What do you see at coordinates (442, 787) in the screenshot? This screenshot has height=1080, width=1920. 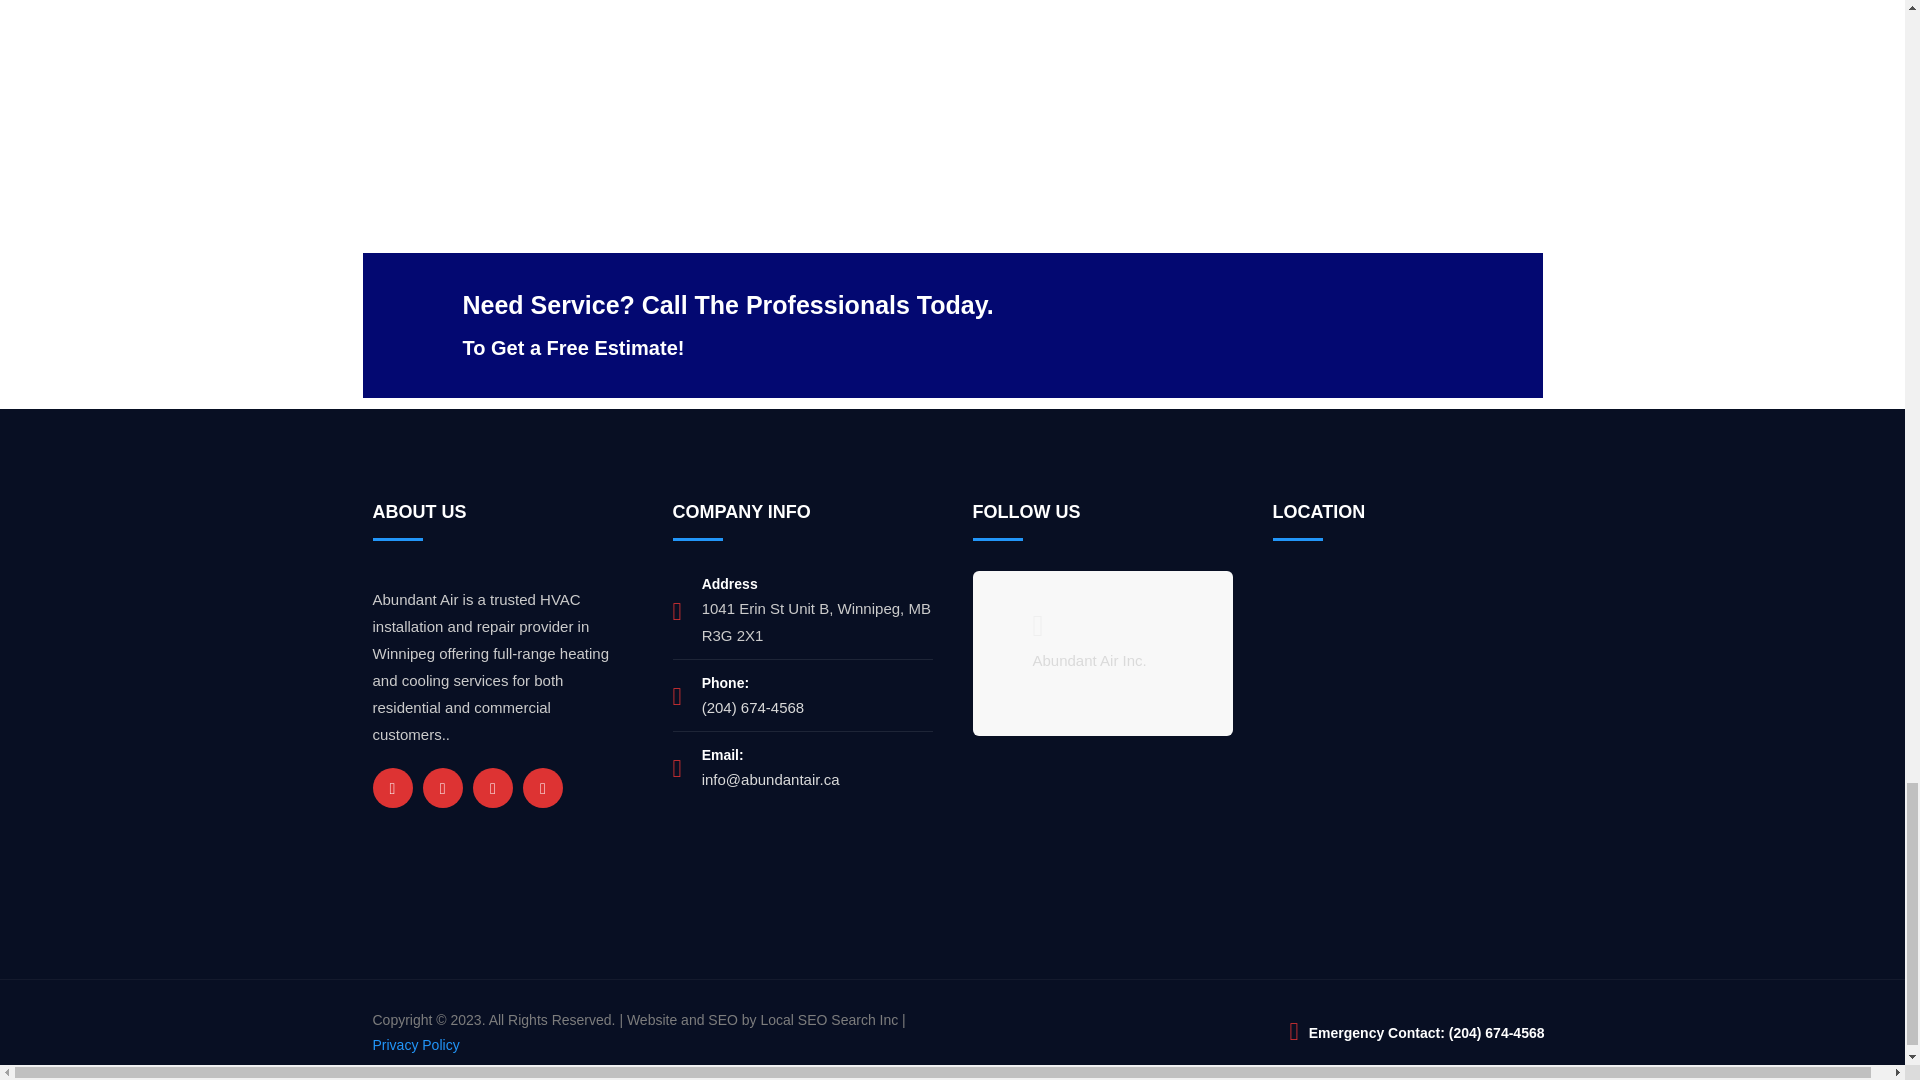 I see `Twitter` at bounding box center [442, 787].